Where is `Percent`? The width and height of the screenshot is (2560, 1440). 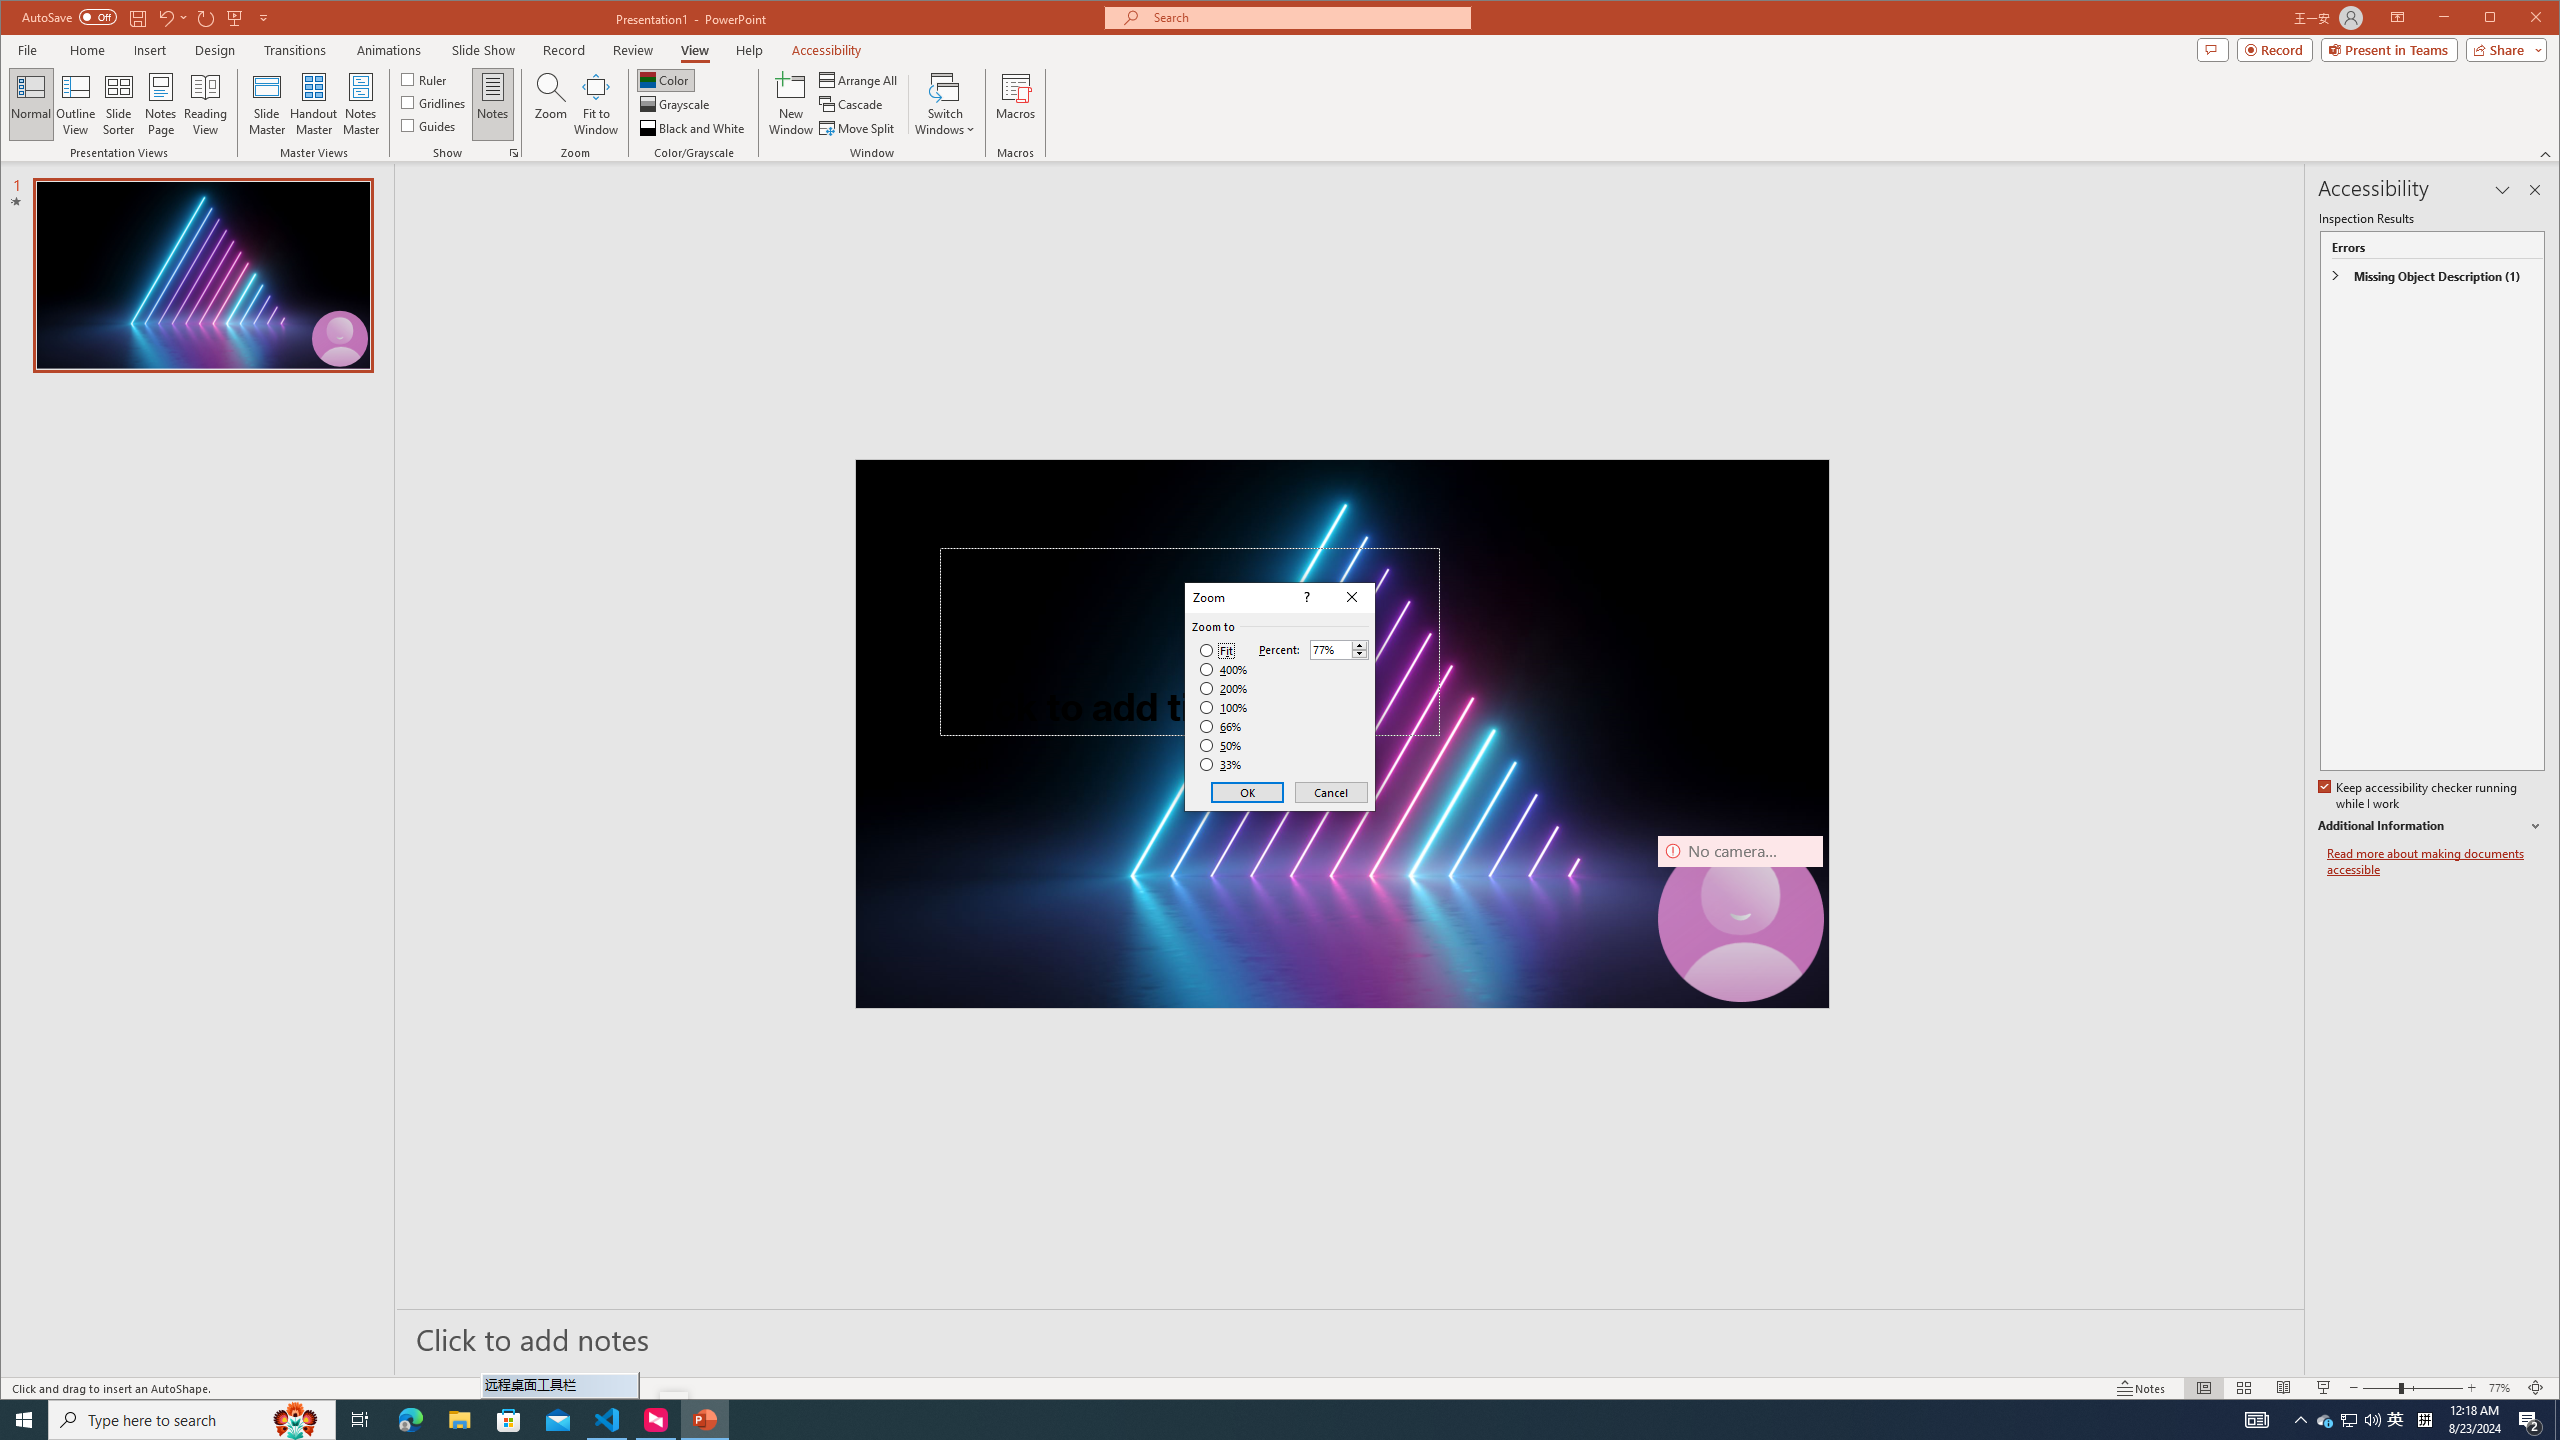 Percent is located at coordinates (1330, 650).